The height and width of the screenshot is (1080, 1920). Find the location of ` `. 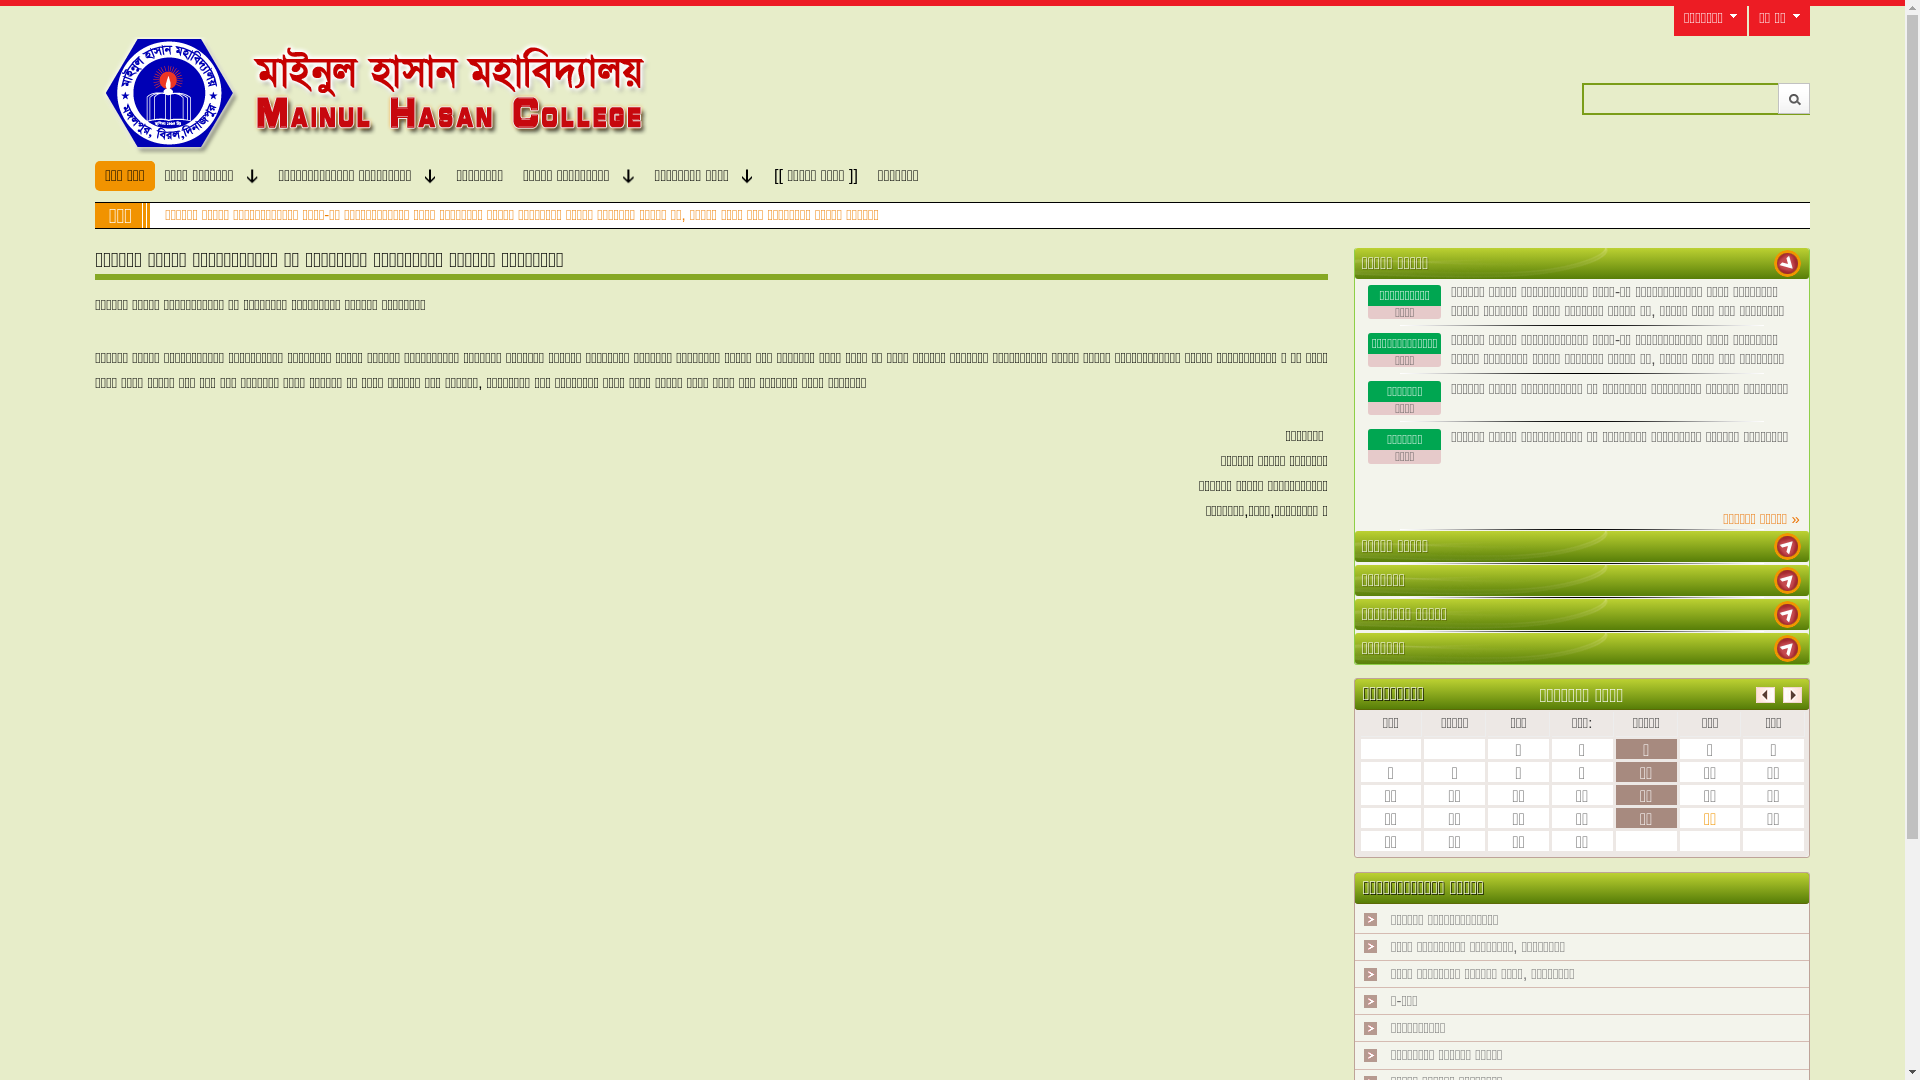

  is located at coordinates (1788, 264).